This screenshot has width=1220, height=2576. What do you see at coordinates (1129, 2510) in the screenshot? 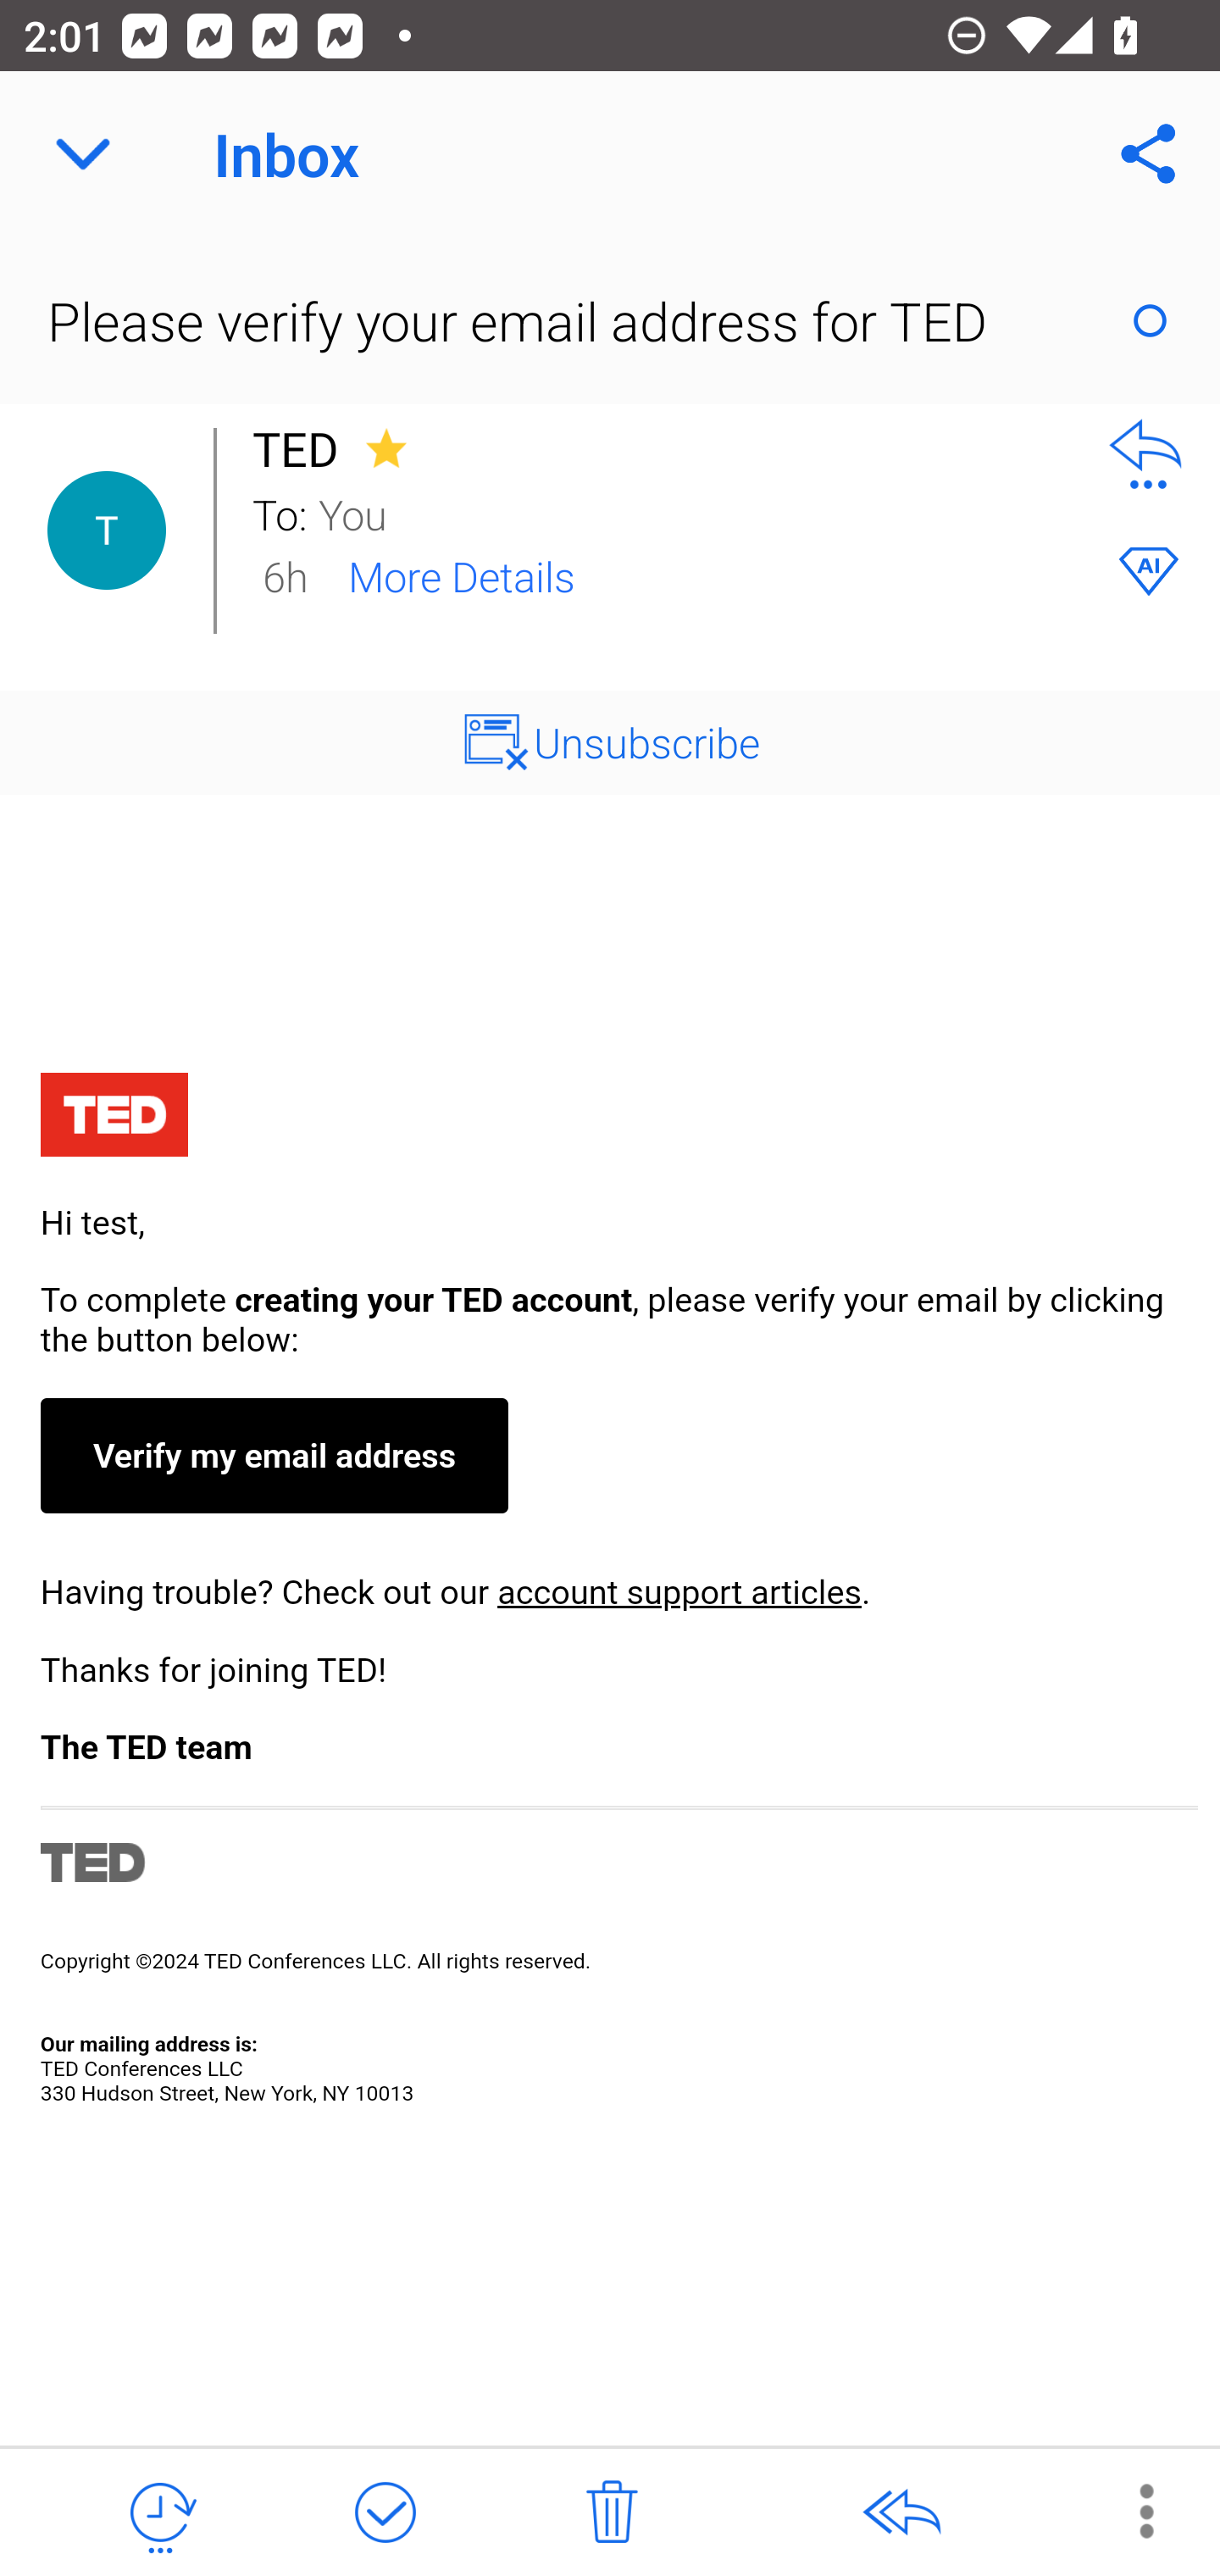
I see `More Options` at bounding box center [1129, 2510].